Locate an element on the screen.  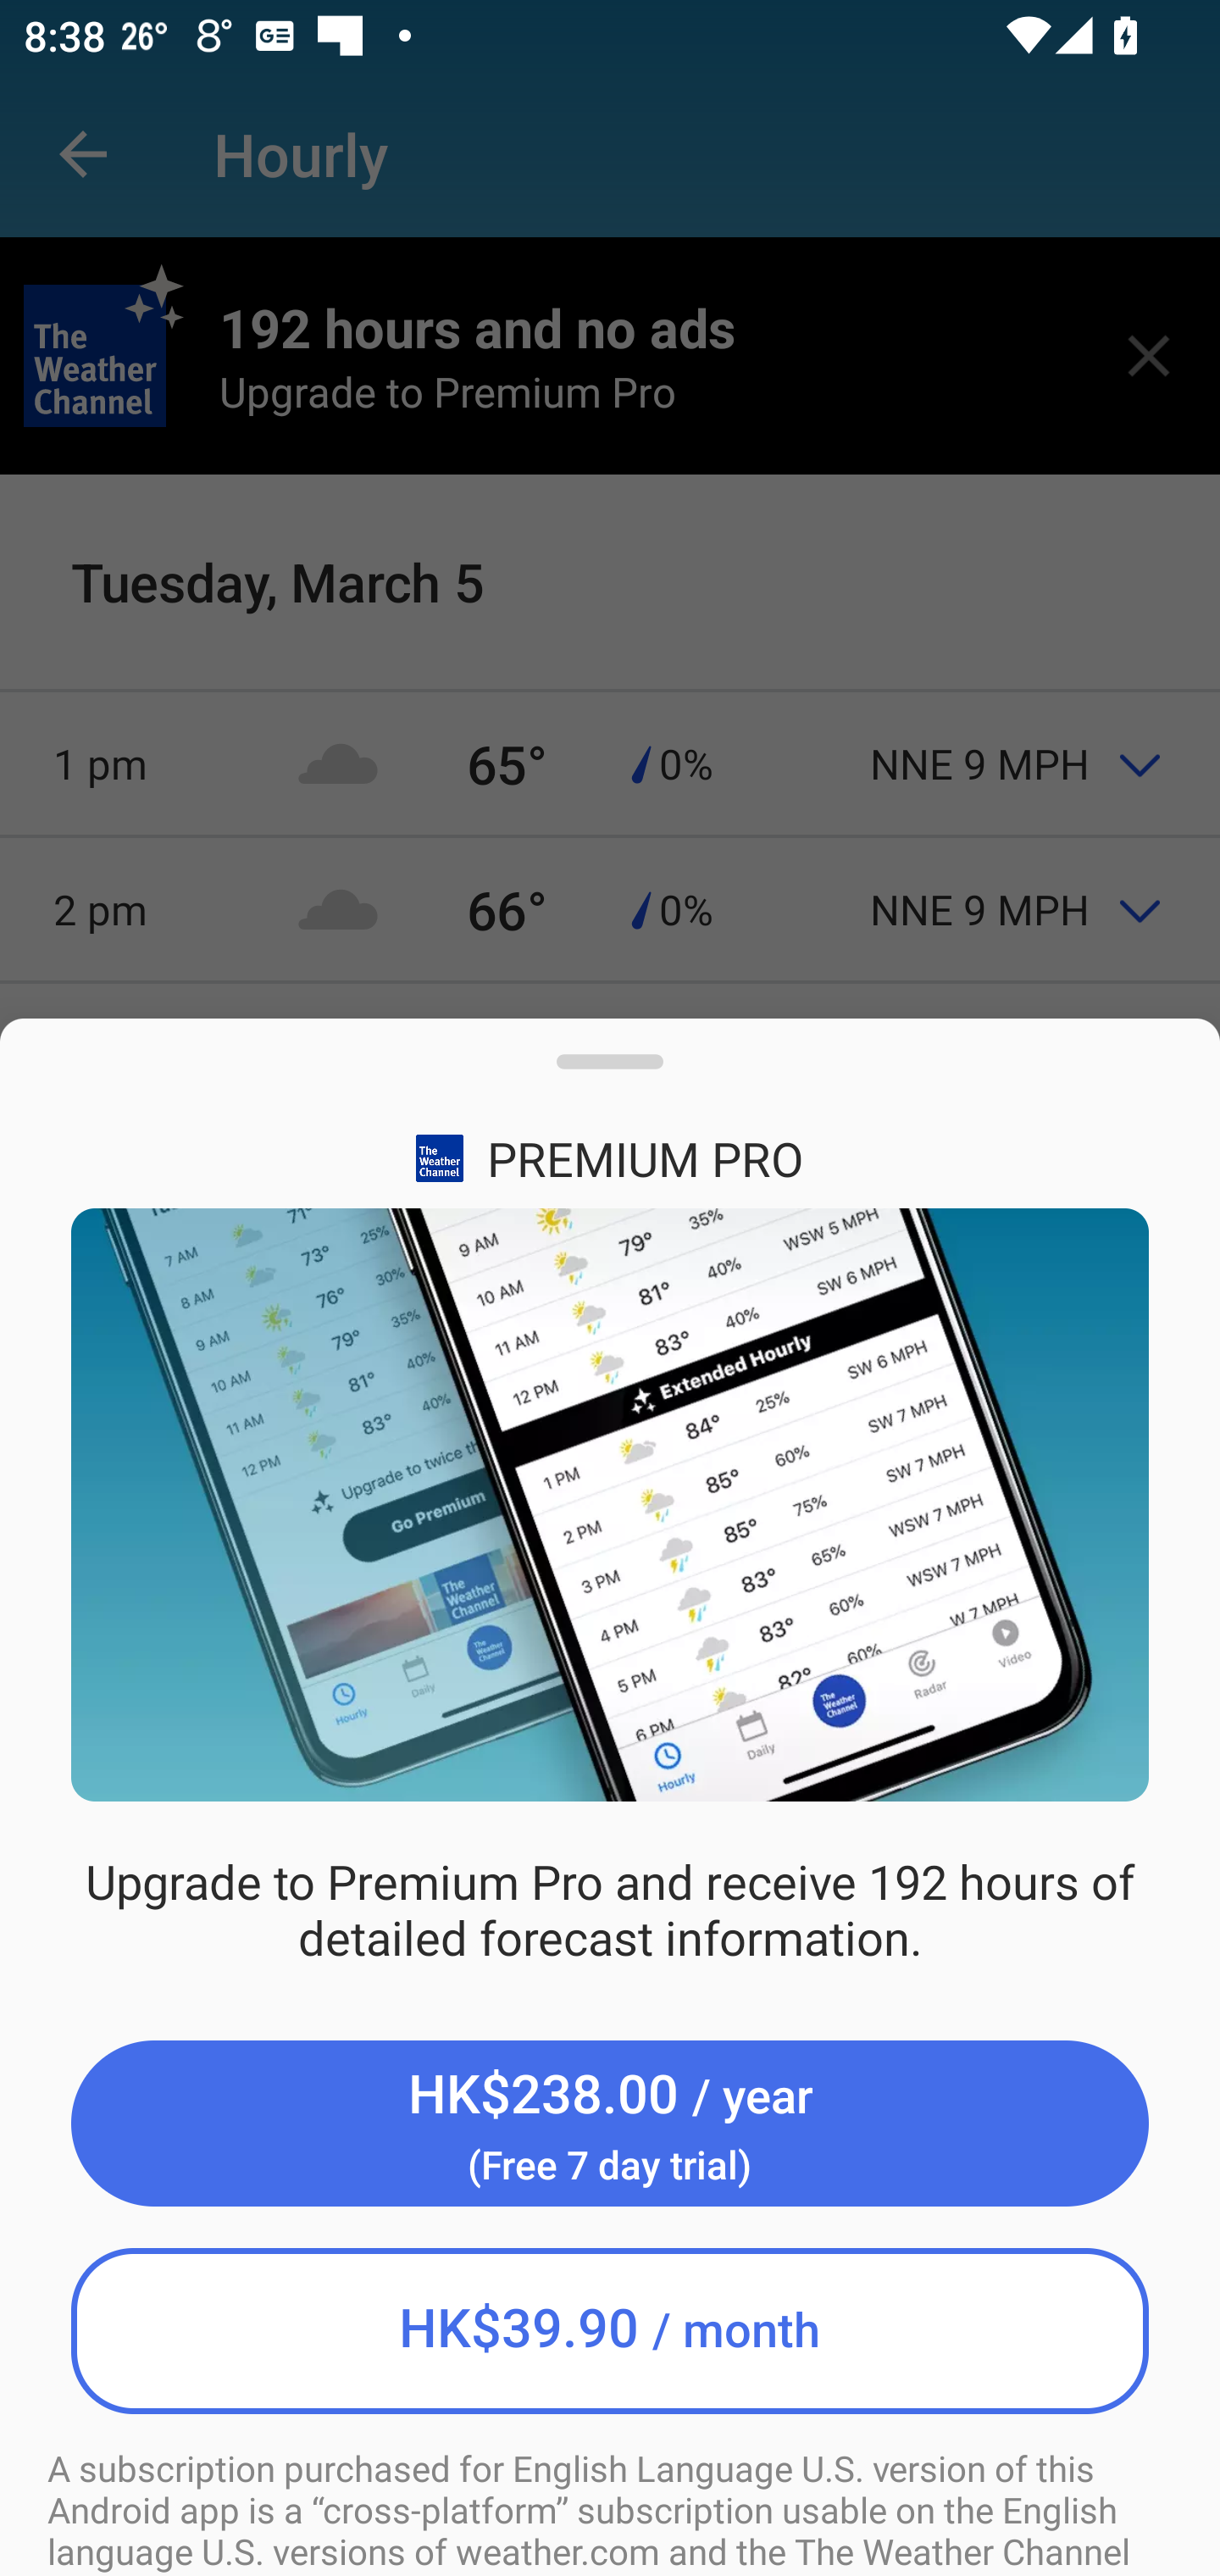
show full description is located at coordinates (610, 1074).